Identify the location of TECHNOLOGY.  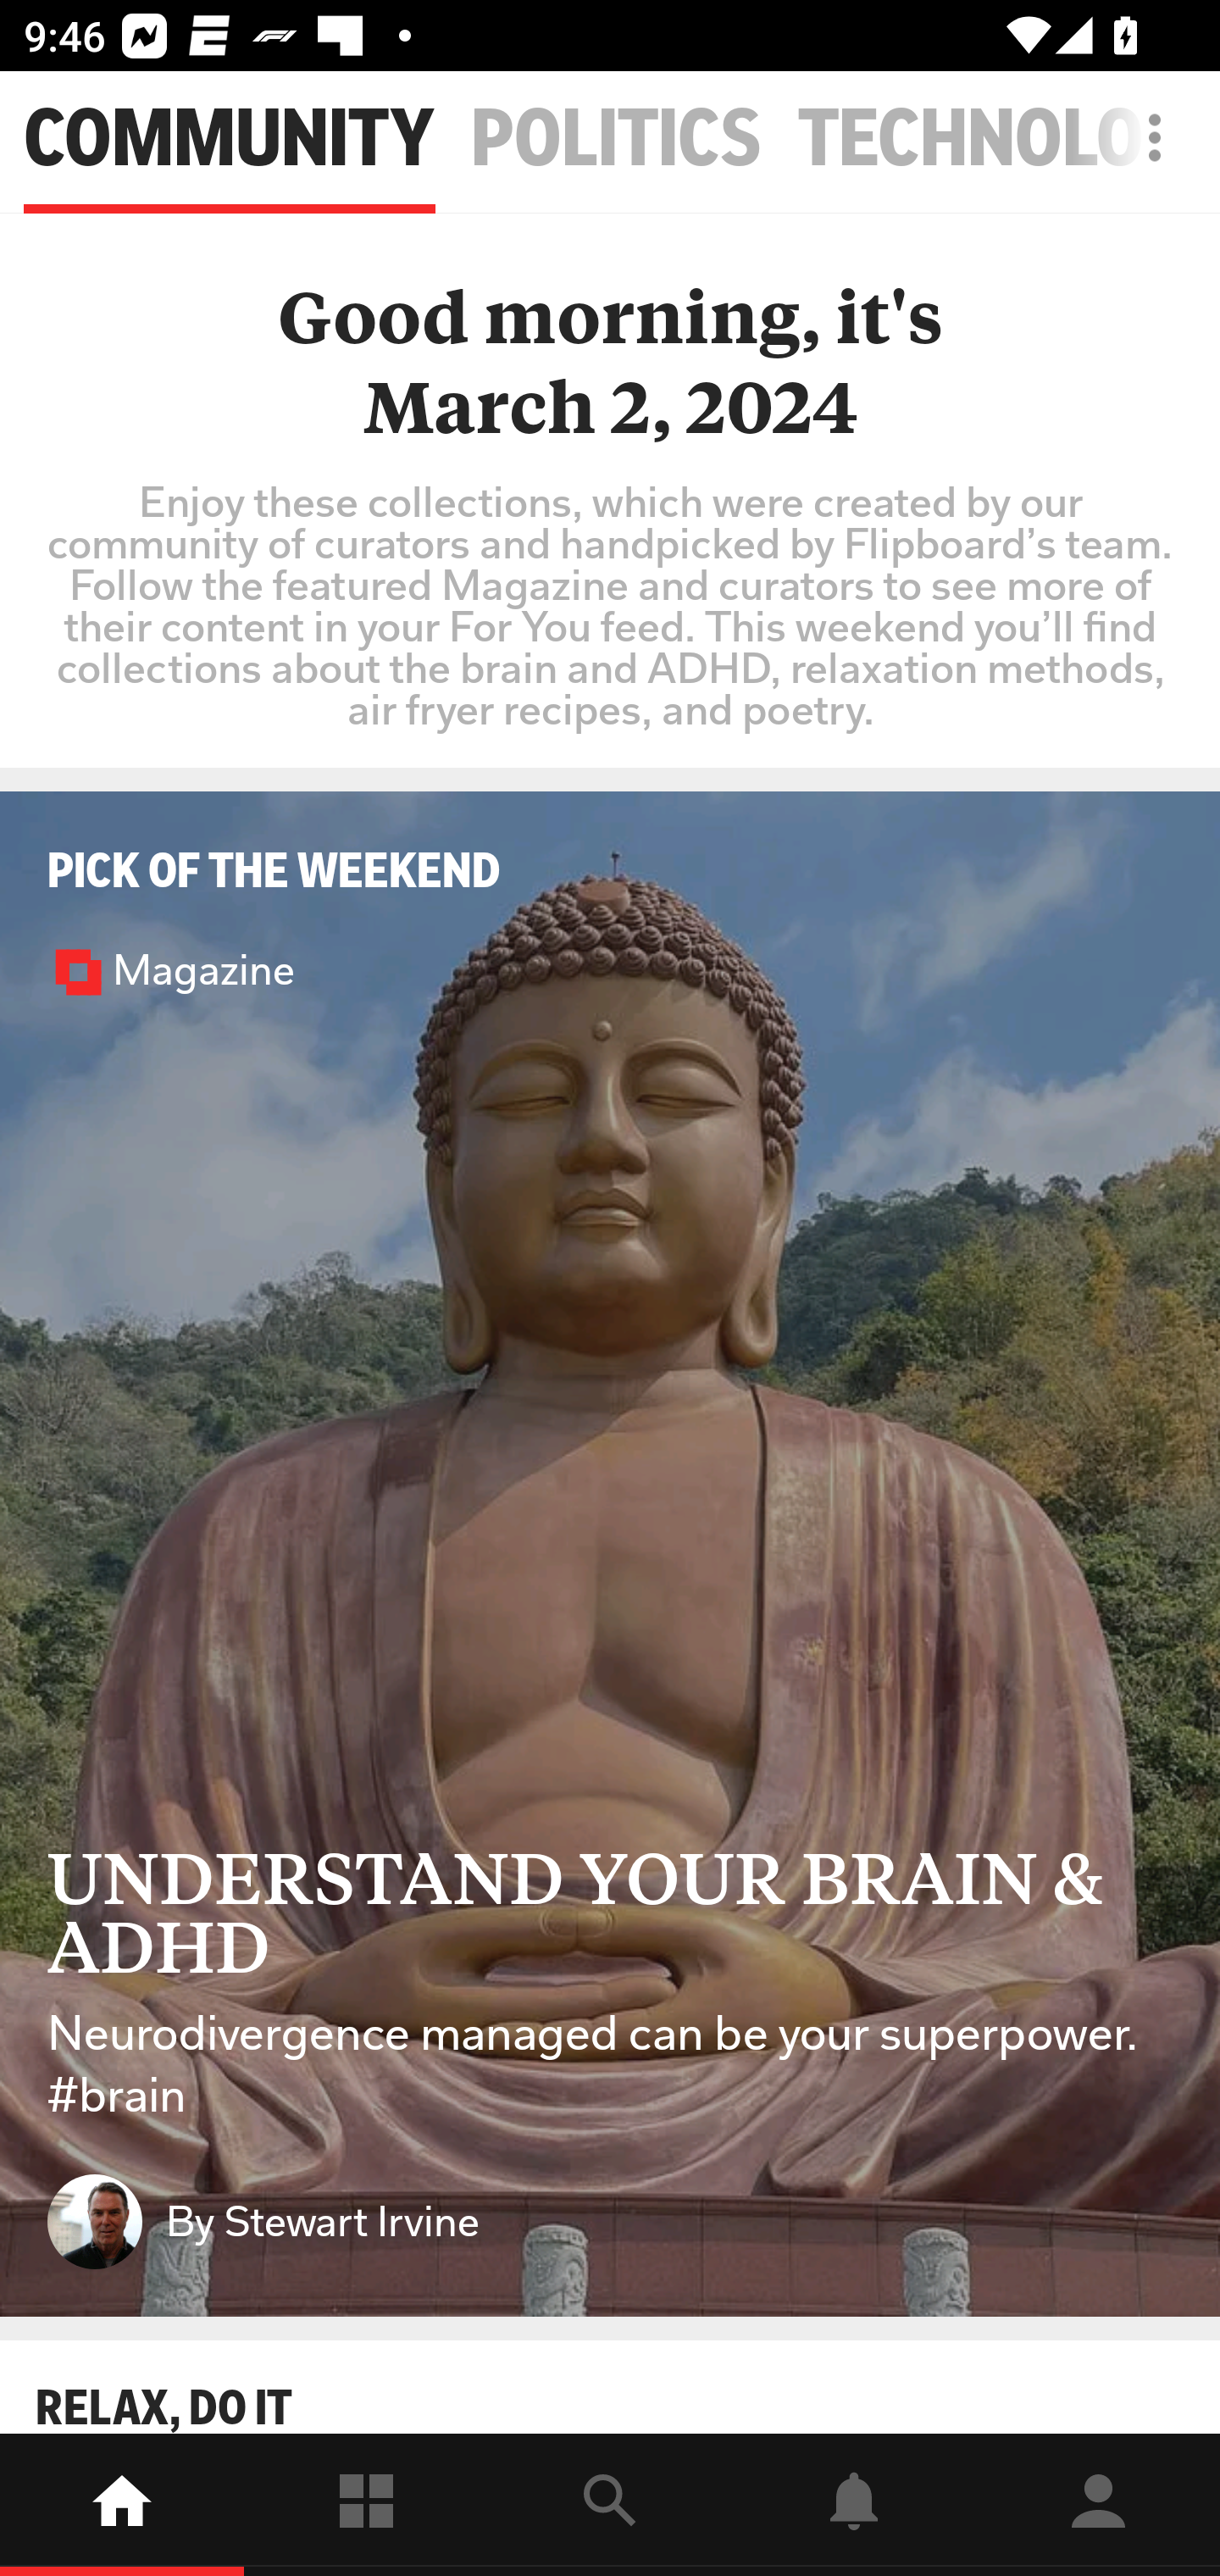
(1008, 139).